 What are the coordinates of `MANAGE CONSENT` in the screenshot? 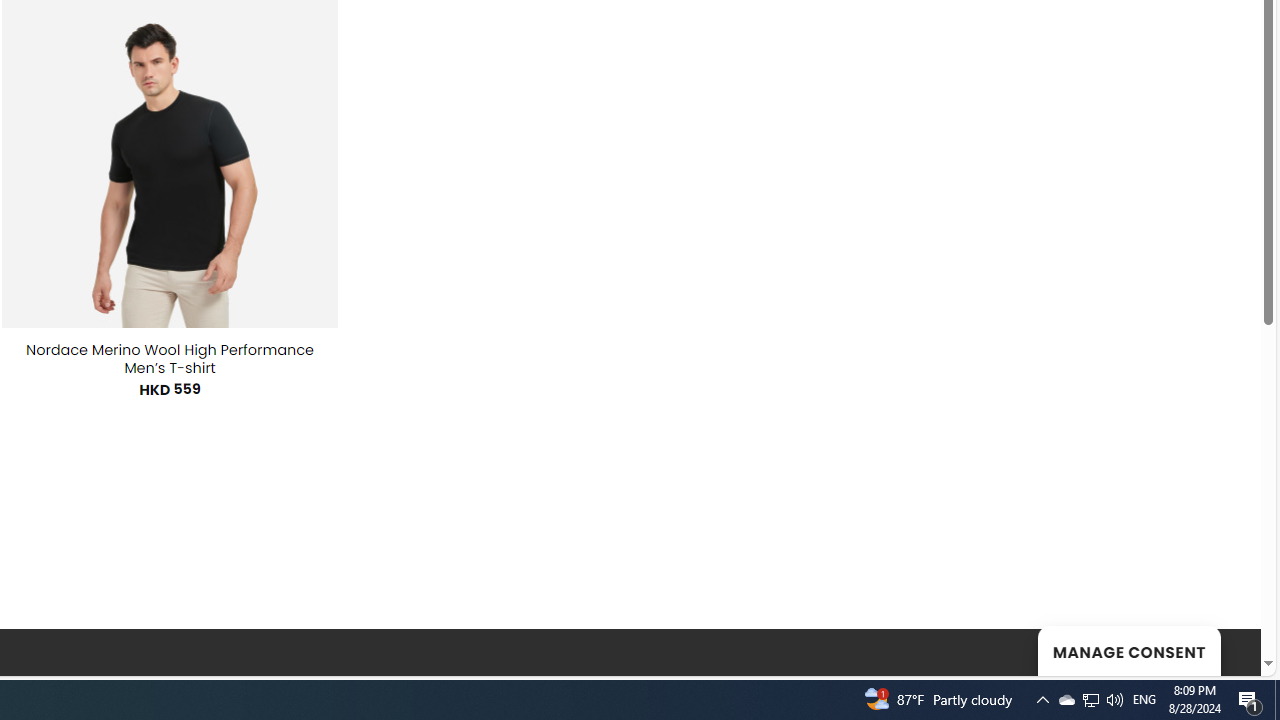 It's located at (1128, 650).